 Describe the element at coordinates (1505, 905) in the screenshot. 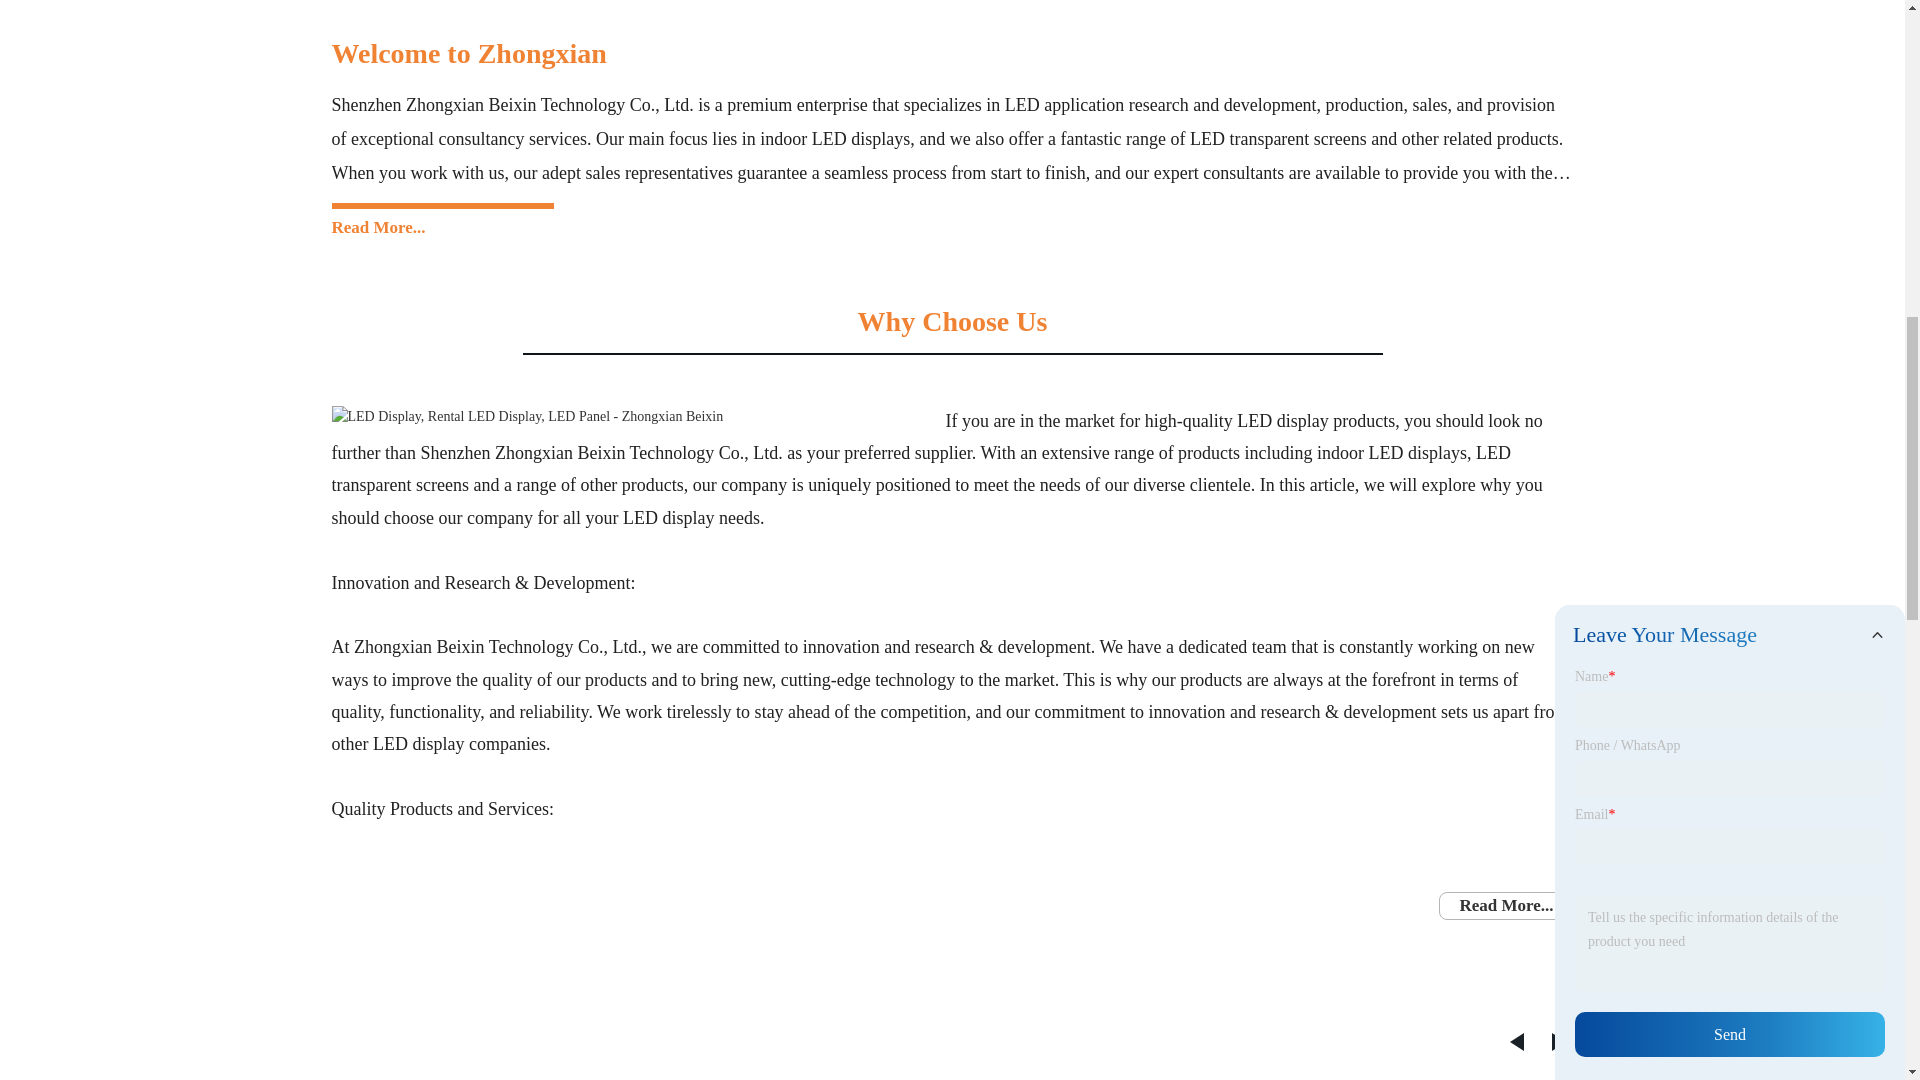

I see `Read More...` at that location.